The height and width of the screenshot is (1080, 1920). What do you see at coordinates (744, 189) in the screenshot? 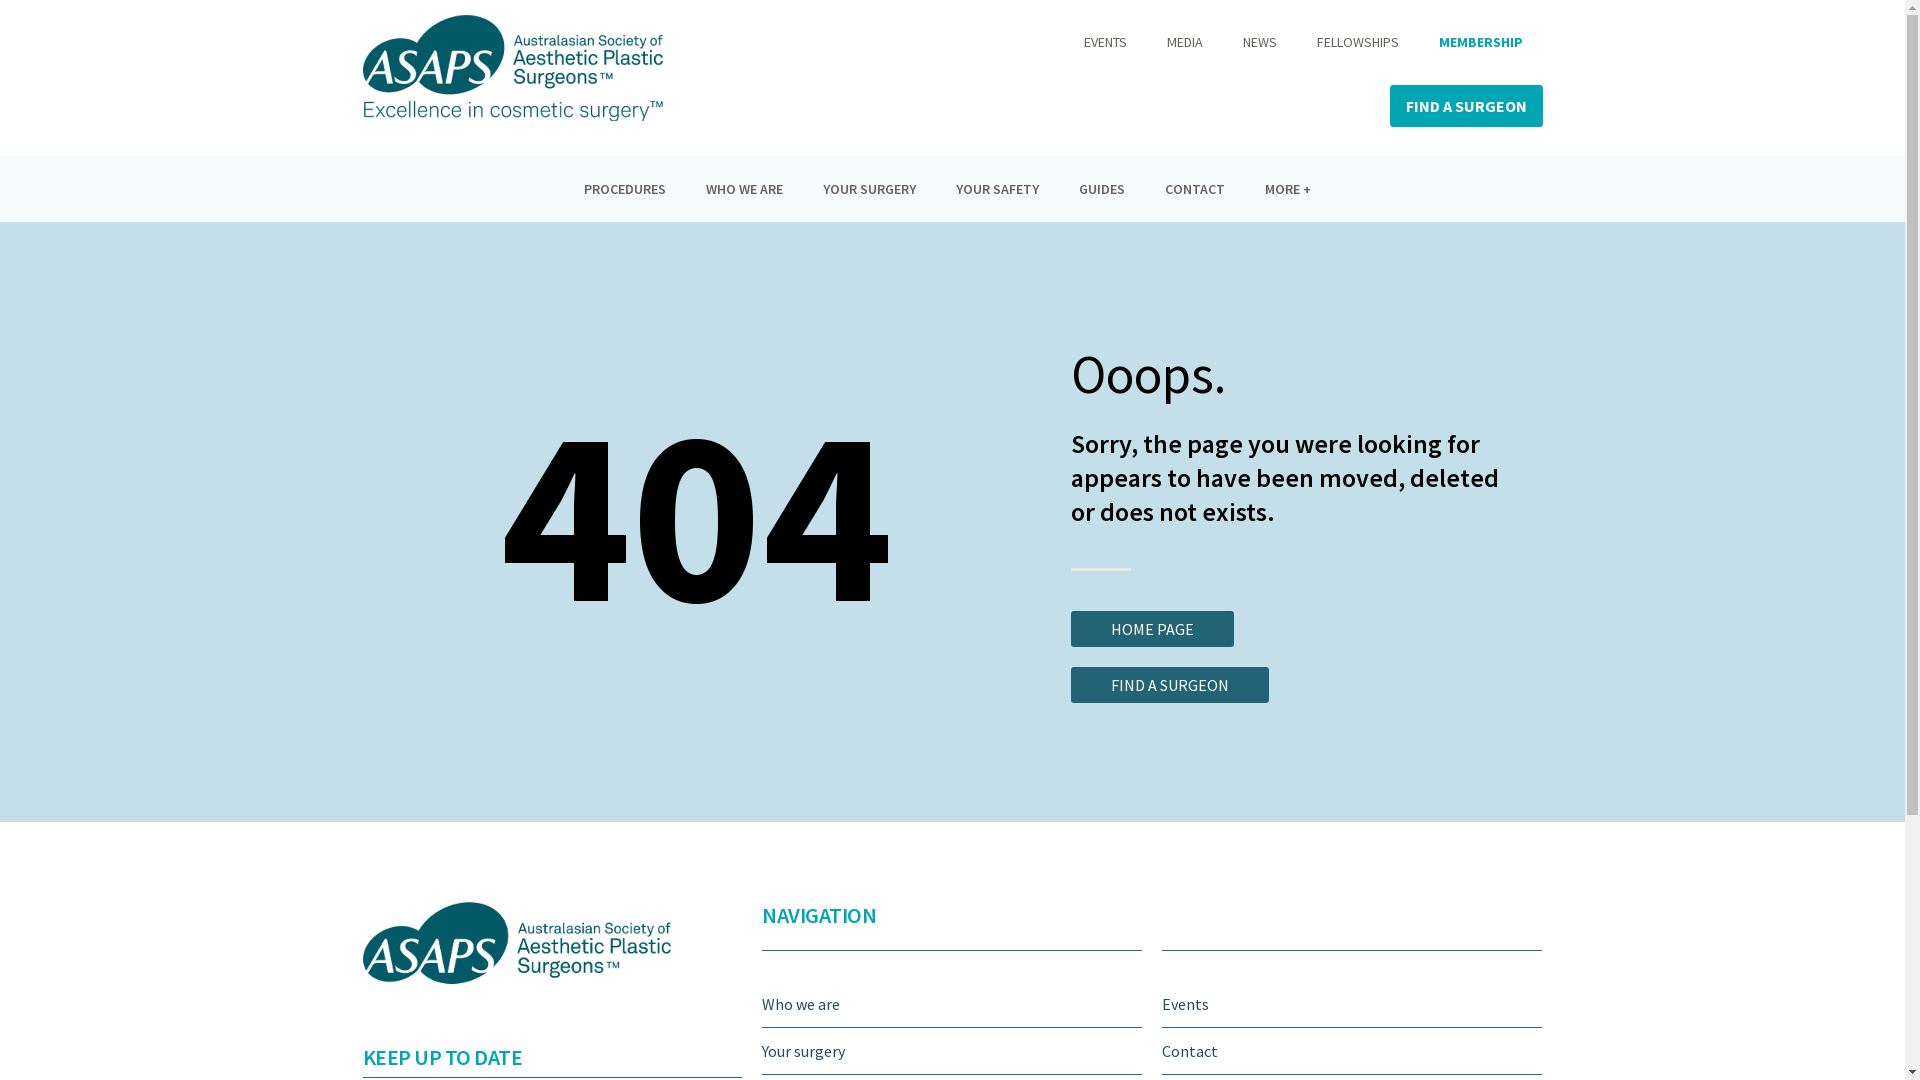
I see `WHO WE ARE` at bounding box center [744, 189].